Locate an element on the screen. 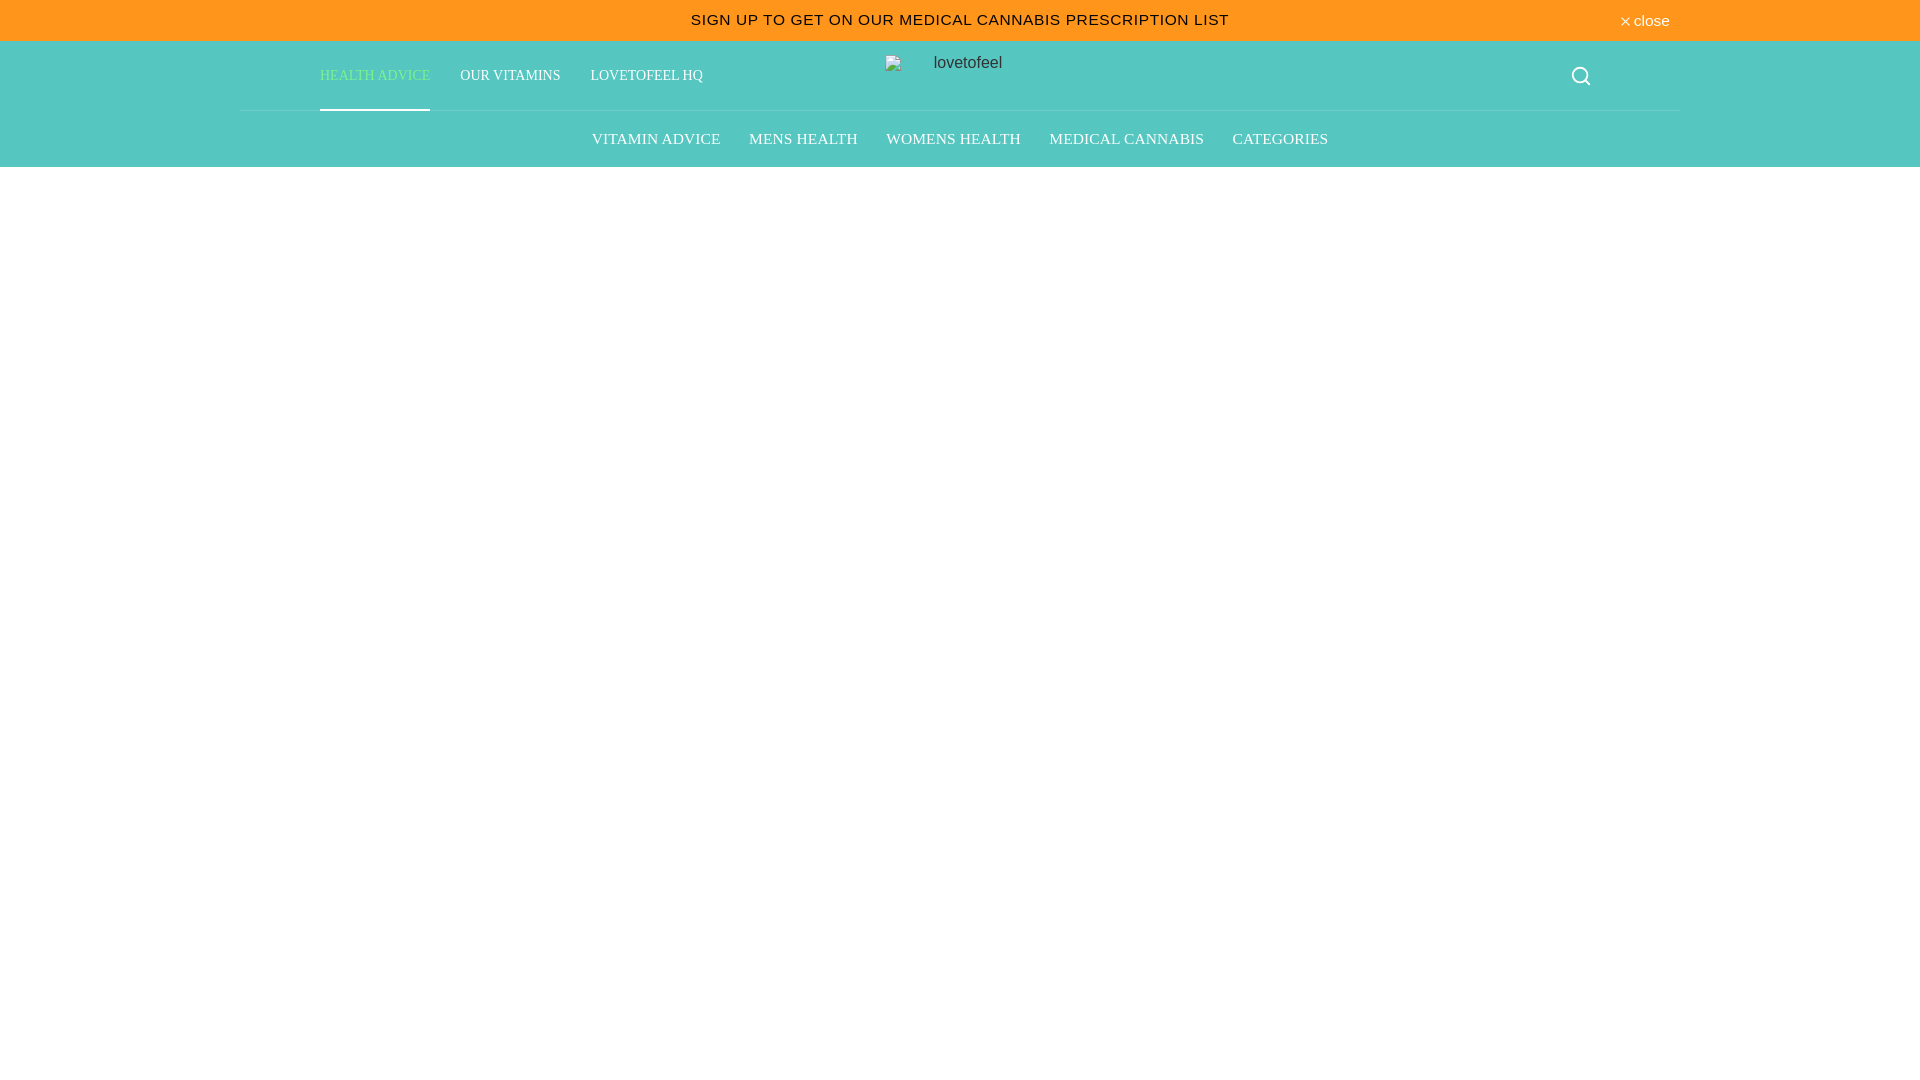 The image size is (1920, 1080). CATEGORIES is located at coordinates (1280, 139).